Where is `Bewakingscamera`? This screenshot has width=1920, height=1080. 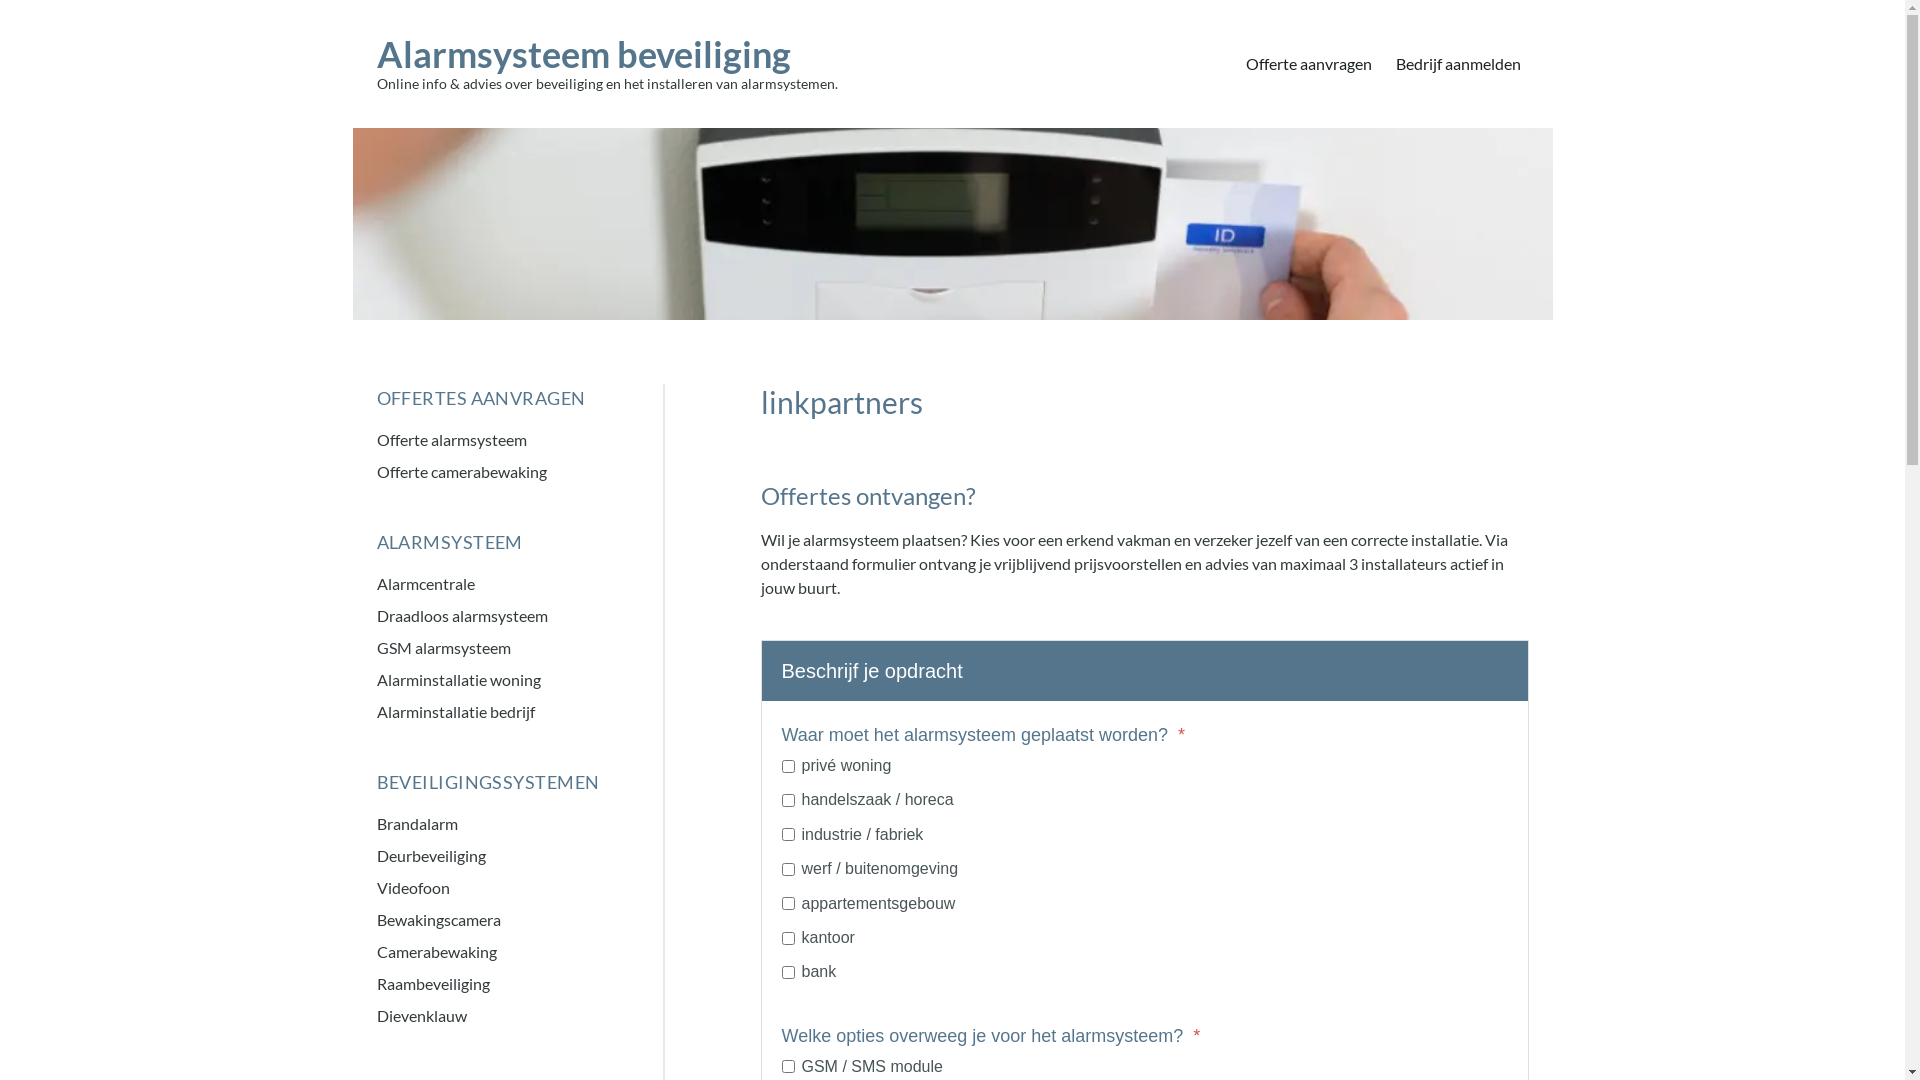
Bewakingscamera is located at coordinates (503, 920).